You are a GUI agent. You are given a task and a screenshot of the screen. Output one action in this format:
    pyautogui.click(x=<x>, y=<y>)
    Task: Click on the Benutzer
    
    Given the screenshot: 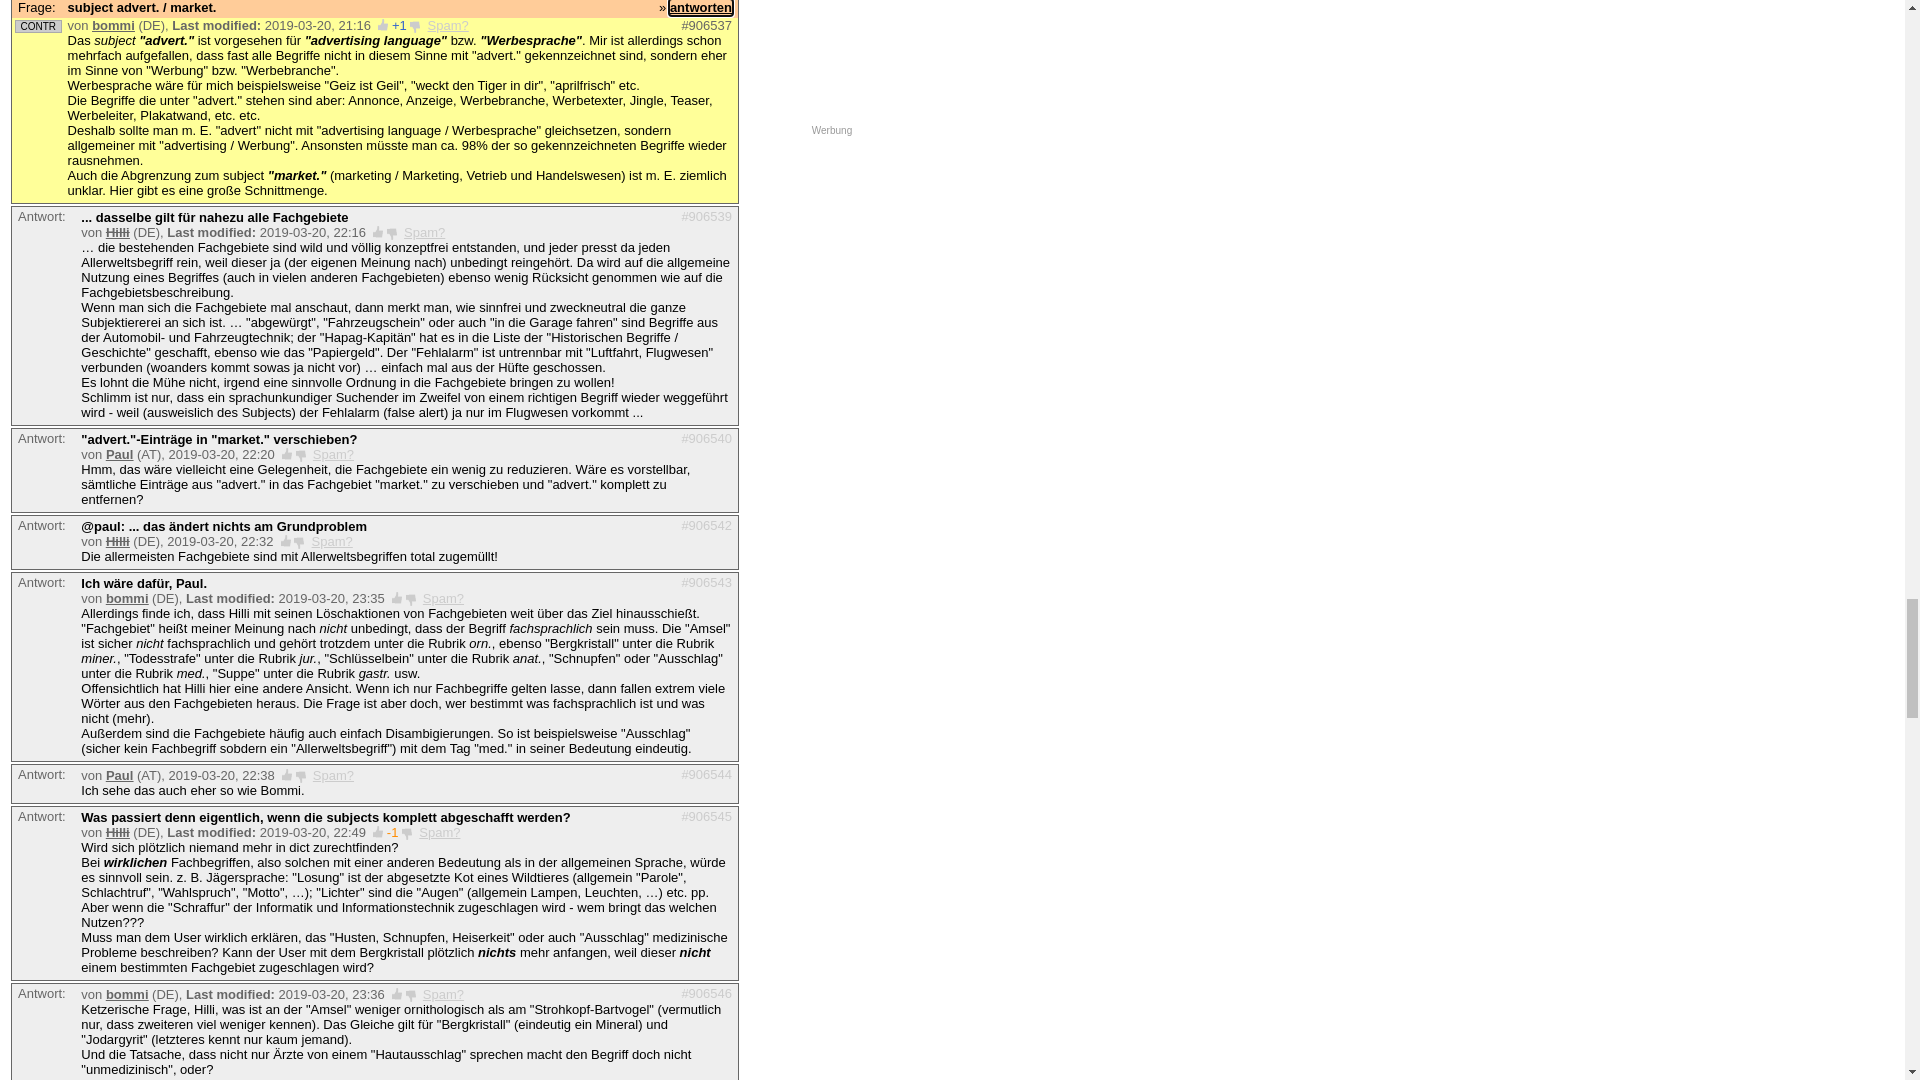 What is the action you would take?
    pyautogui.click(x=403, y=146)
    